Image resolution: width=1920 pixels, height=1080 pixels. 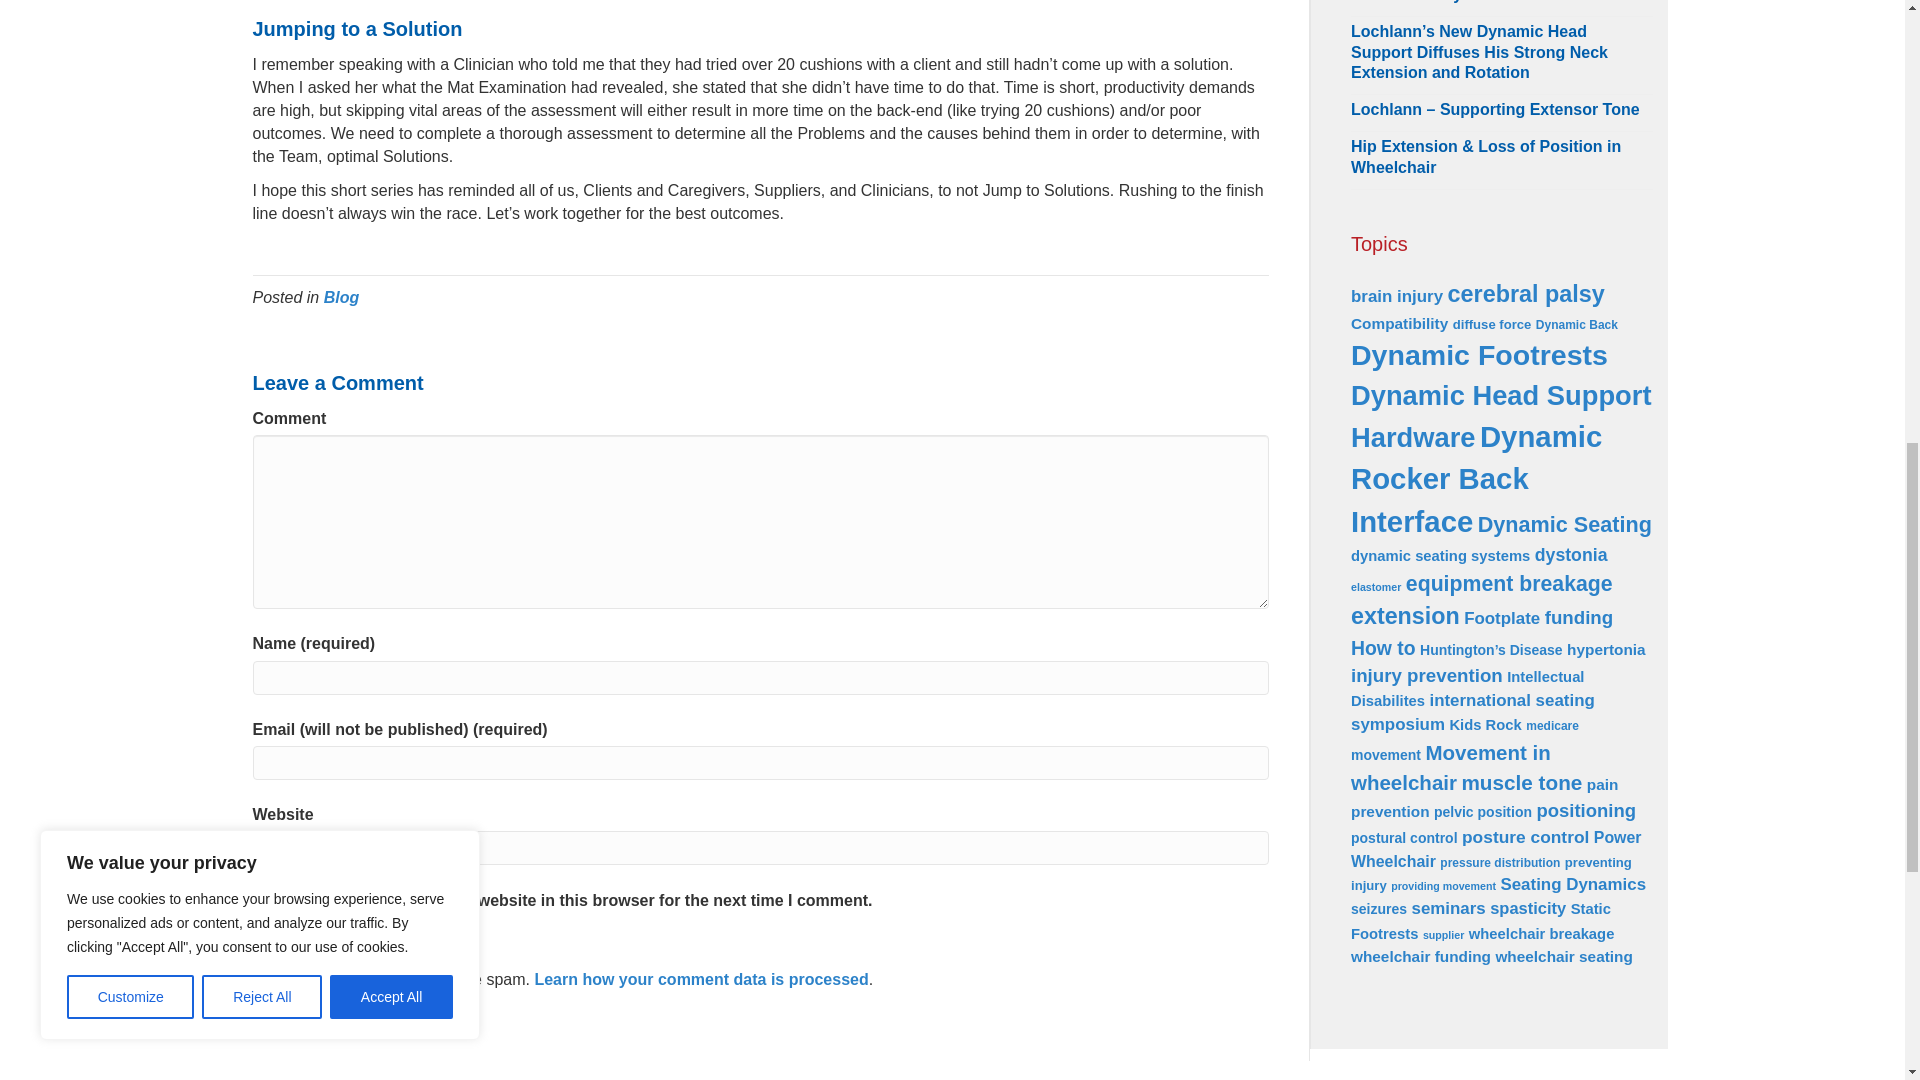 I want to click on yes, so click(x=258, y=900).